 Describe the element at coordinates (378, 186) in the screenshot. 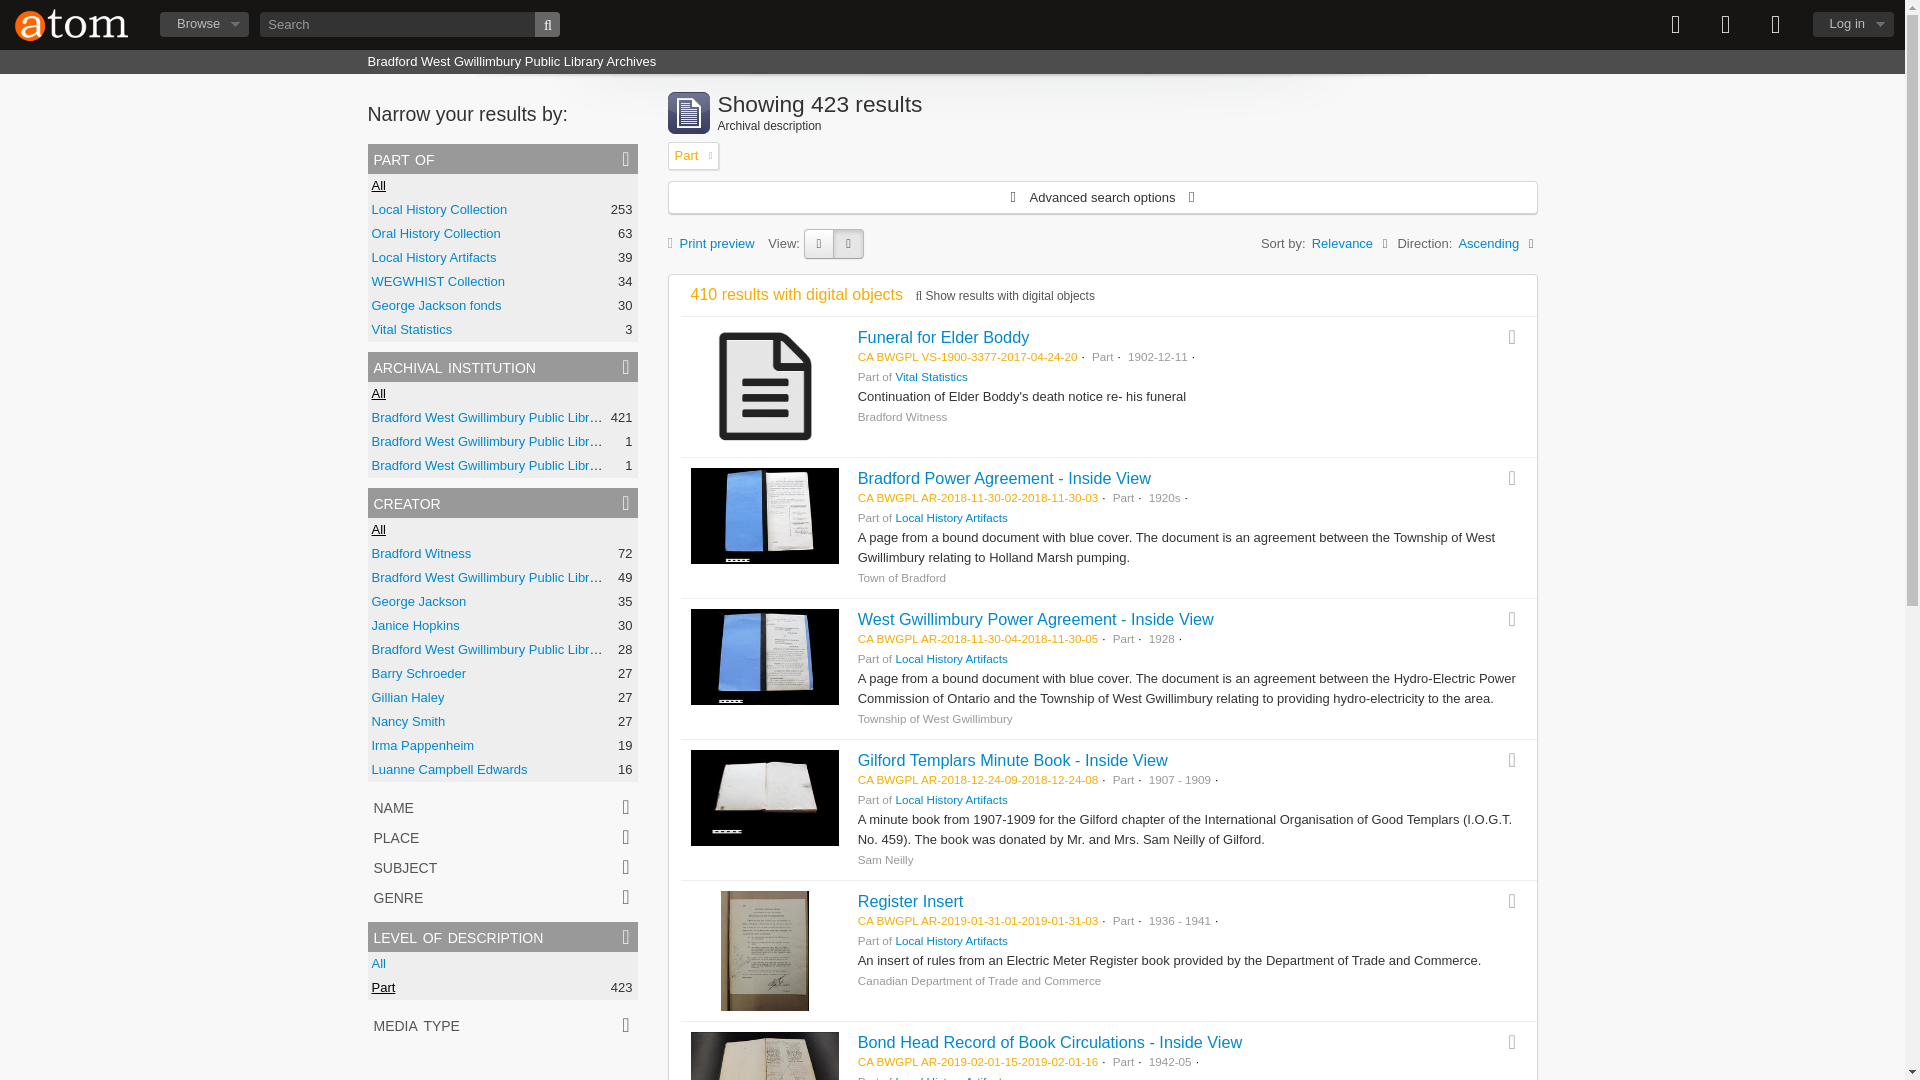

I see `All` at that location.